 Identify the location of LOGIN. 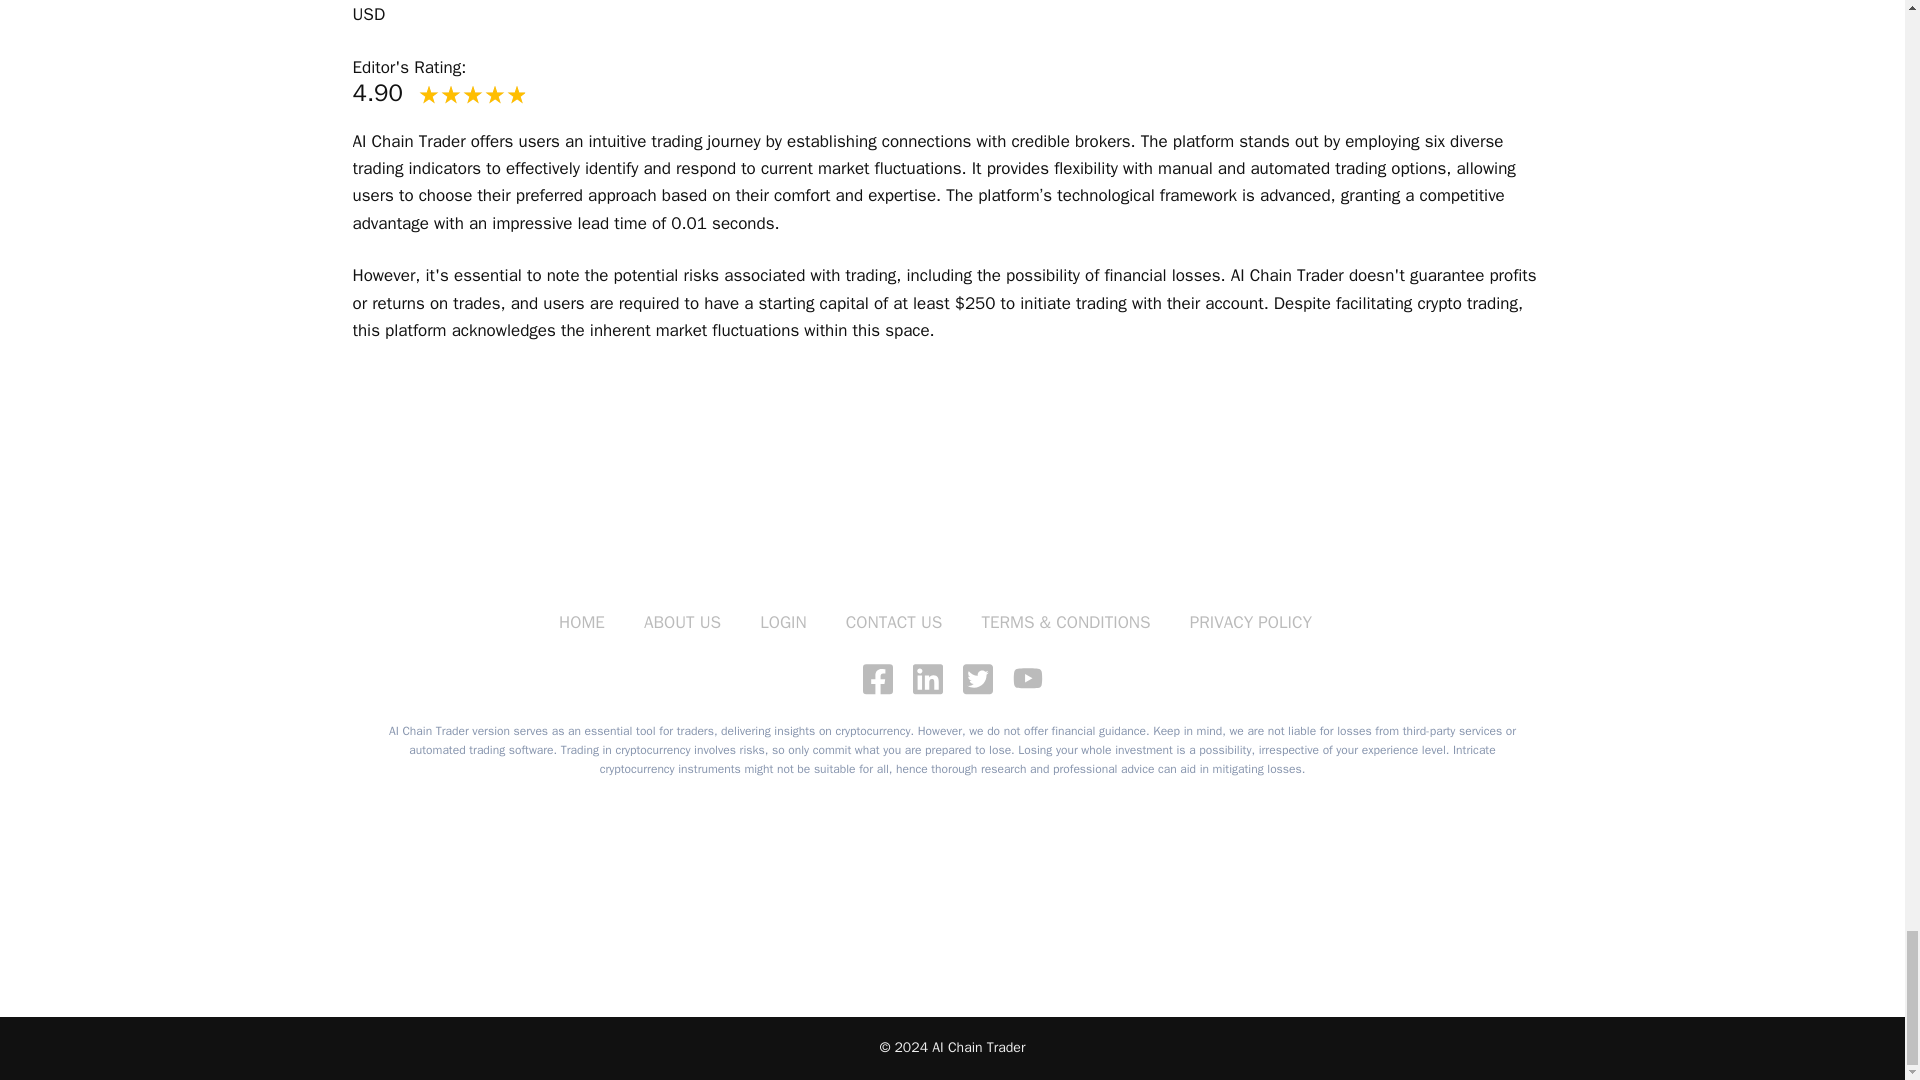
(783, 622).